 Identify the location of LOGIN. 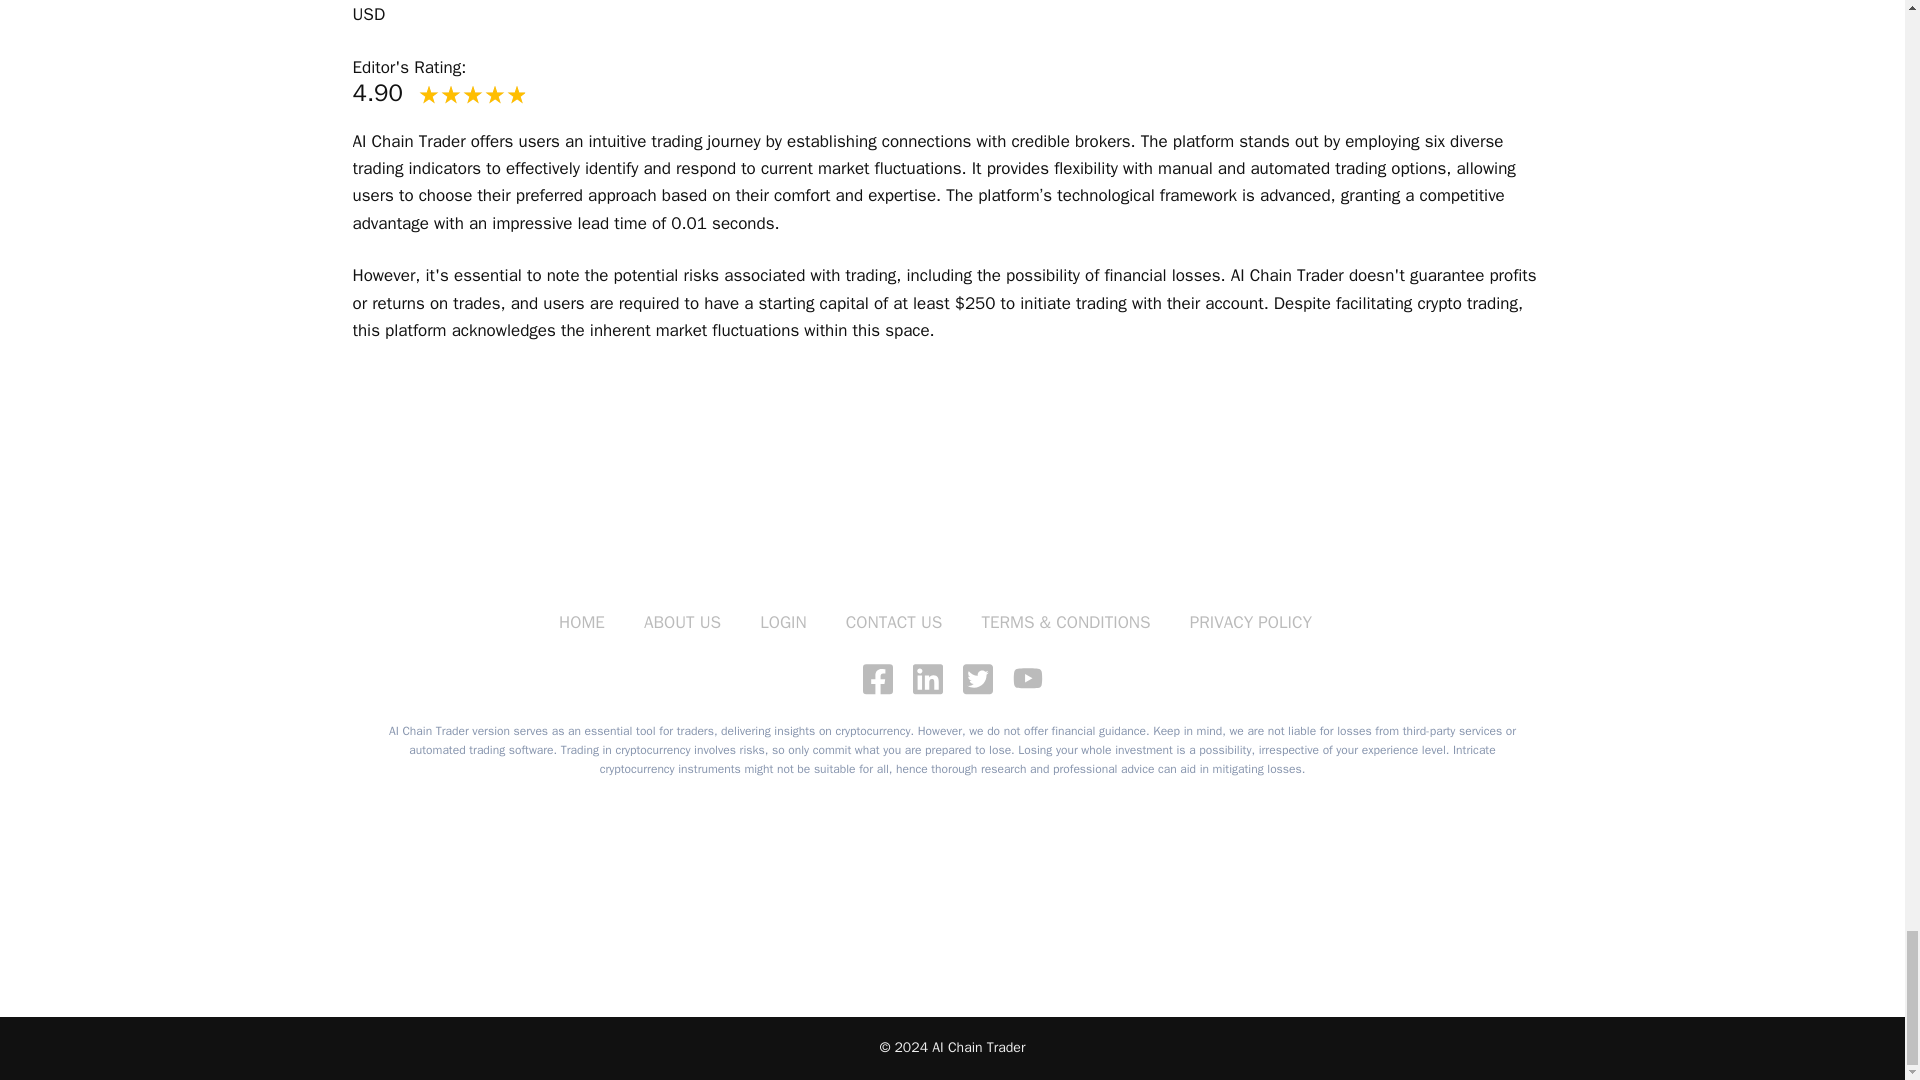
(783, 622).